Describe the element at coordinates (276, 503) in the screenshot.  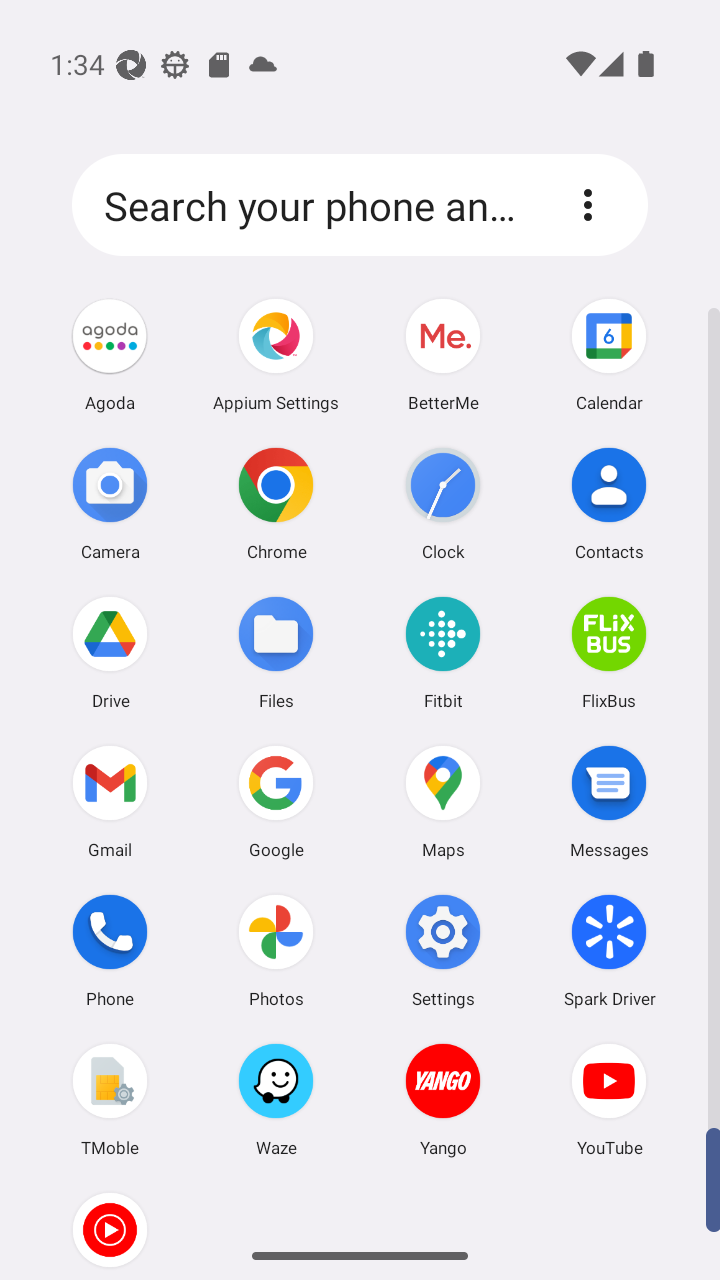
I see `Chrome` at that location.